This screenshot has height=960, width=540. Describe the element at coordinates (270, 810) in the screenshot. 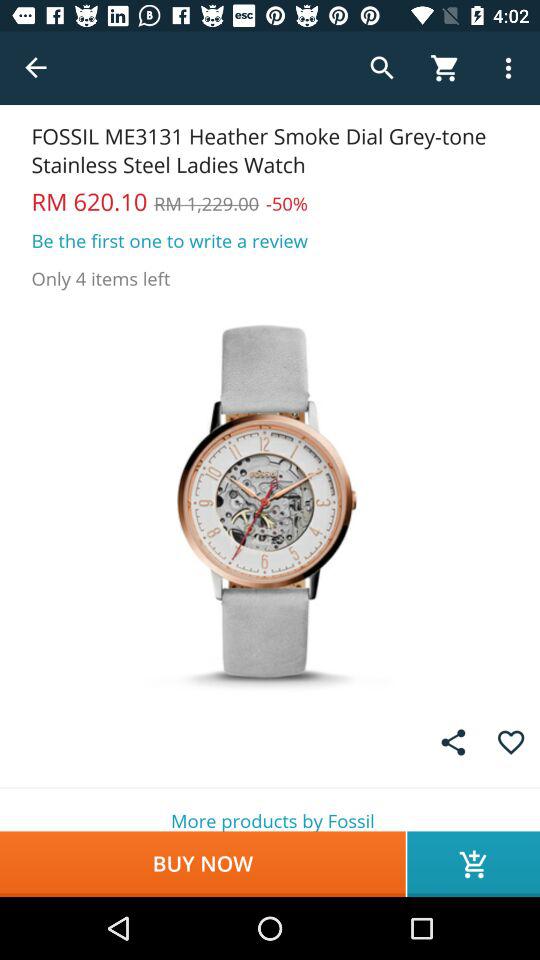

I see `jump to the more products by item` at that location.